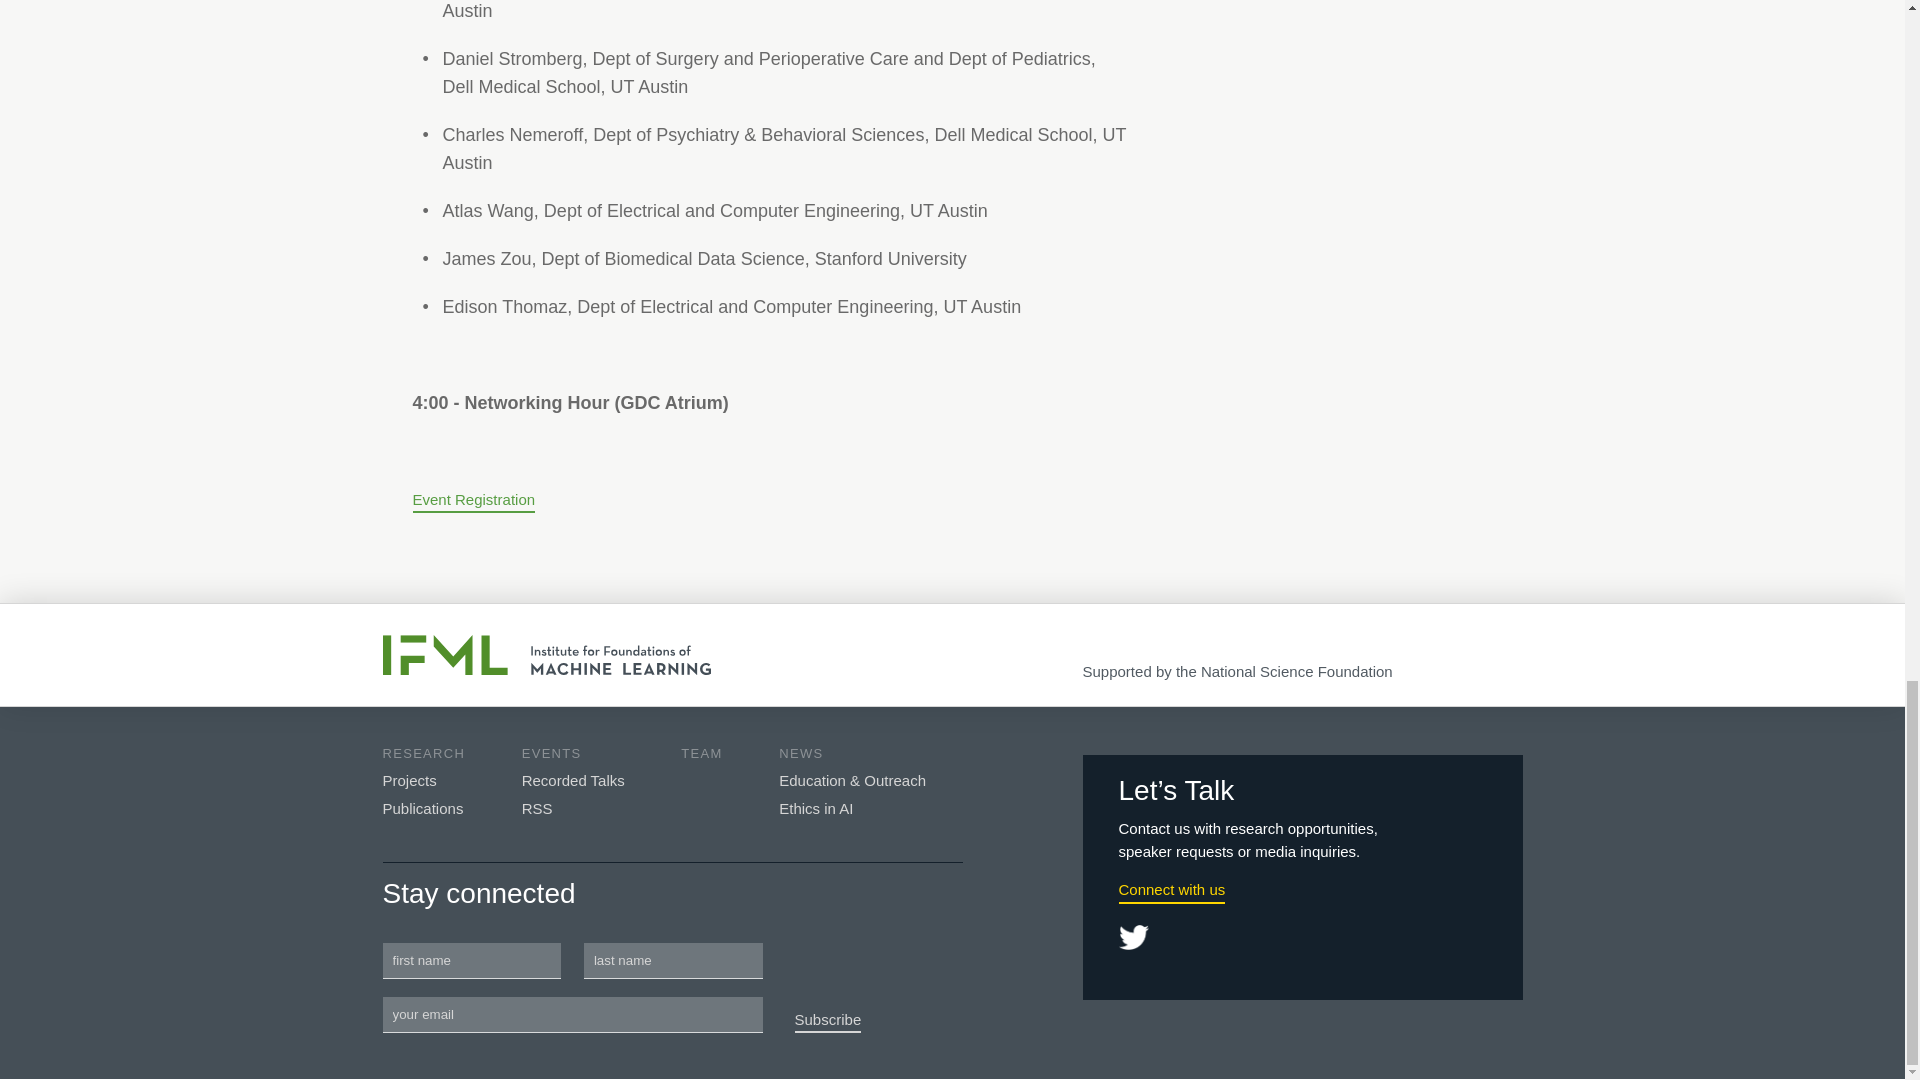 The width and height of the screenshot is (1920, 1080). What do you see at coordinates (828, 1022) in the screenshot?
I see `Subscribe` at bounding box center [828, 1022].